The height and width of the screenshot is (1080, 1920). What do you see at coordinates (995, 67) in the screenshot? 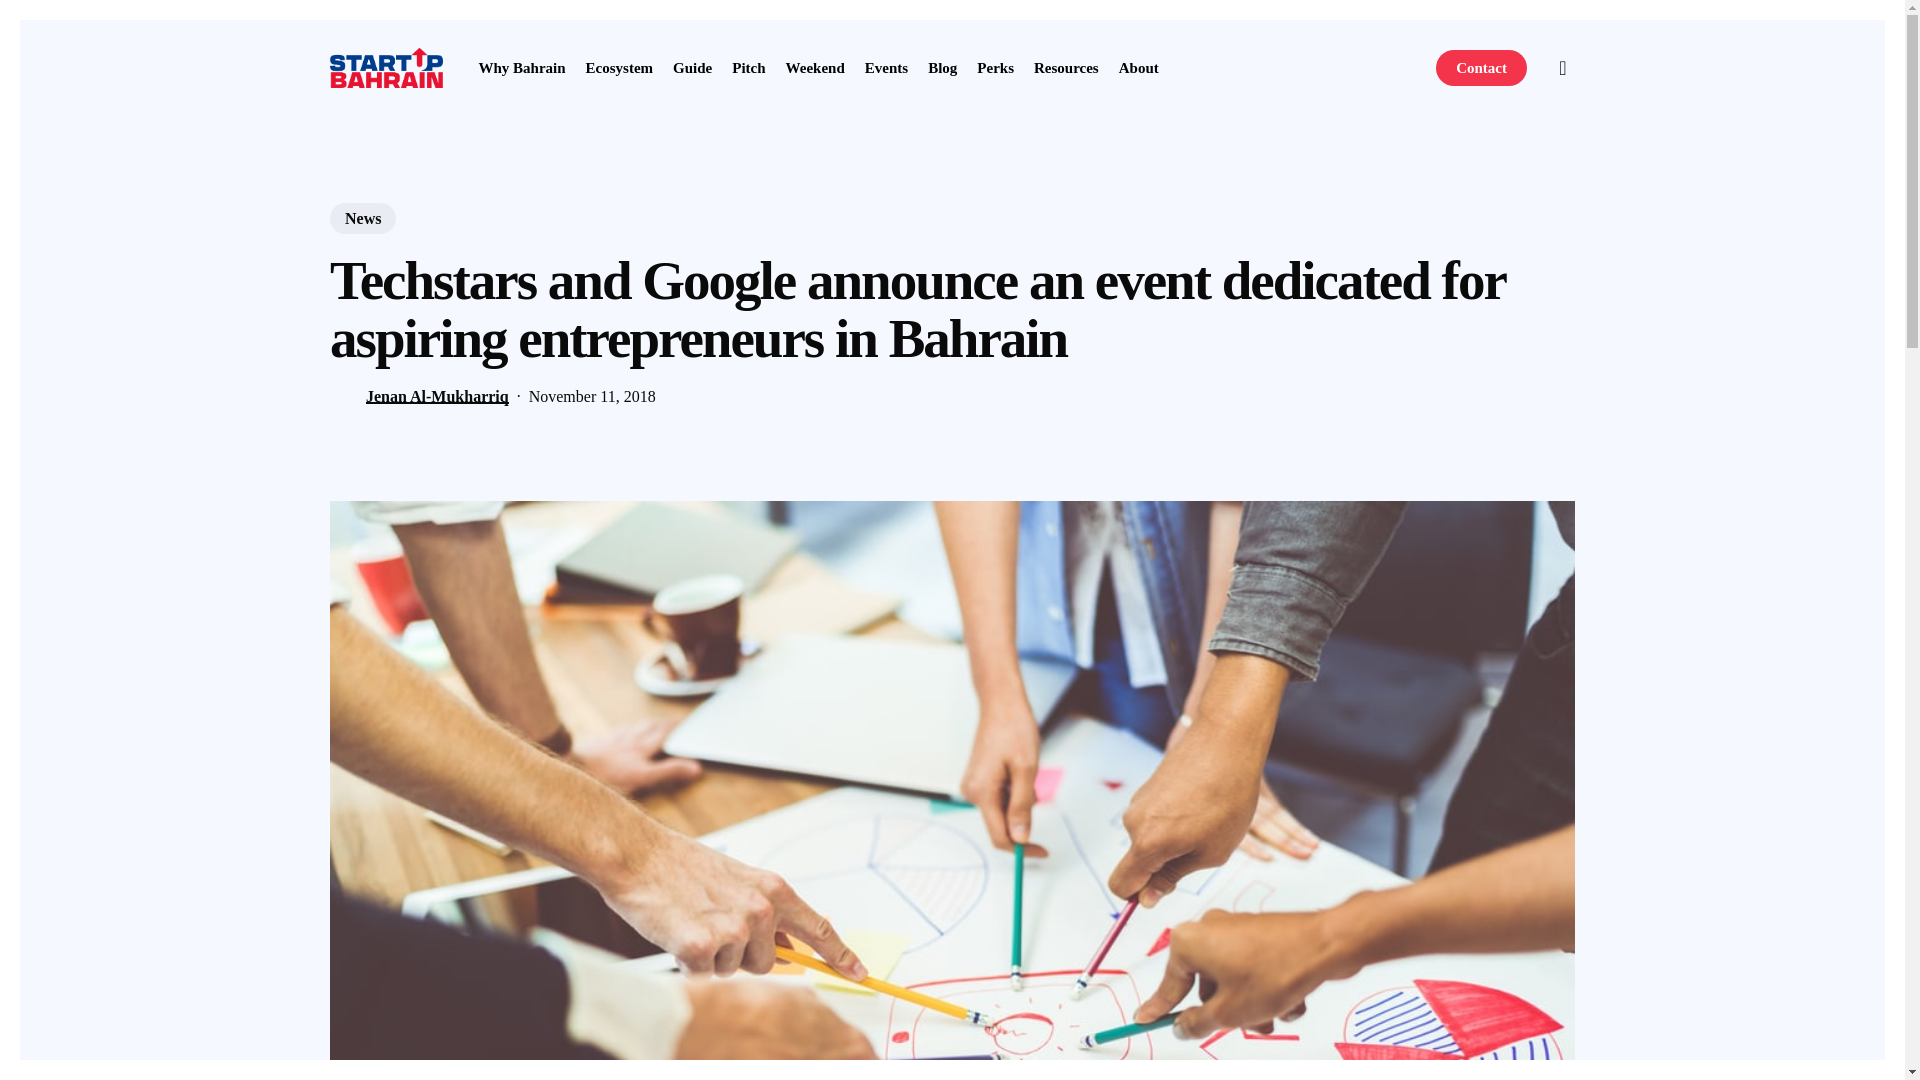
I see `Perks` at bounding box center [995, 67].